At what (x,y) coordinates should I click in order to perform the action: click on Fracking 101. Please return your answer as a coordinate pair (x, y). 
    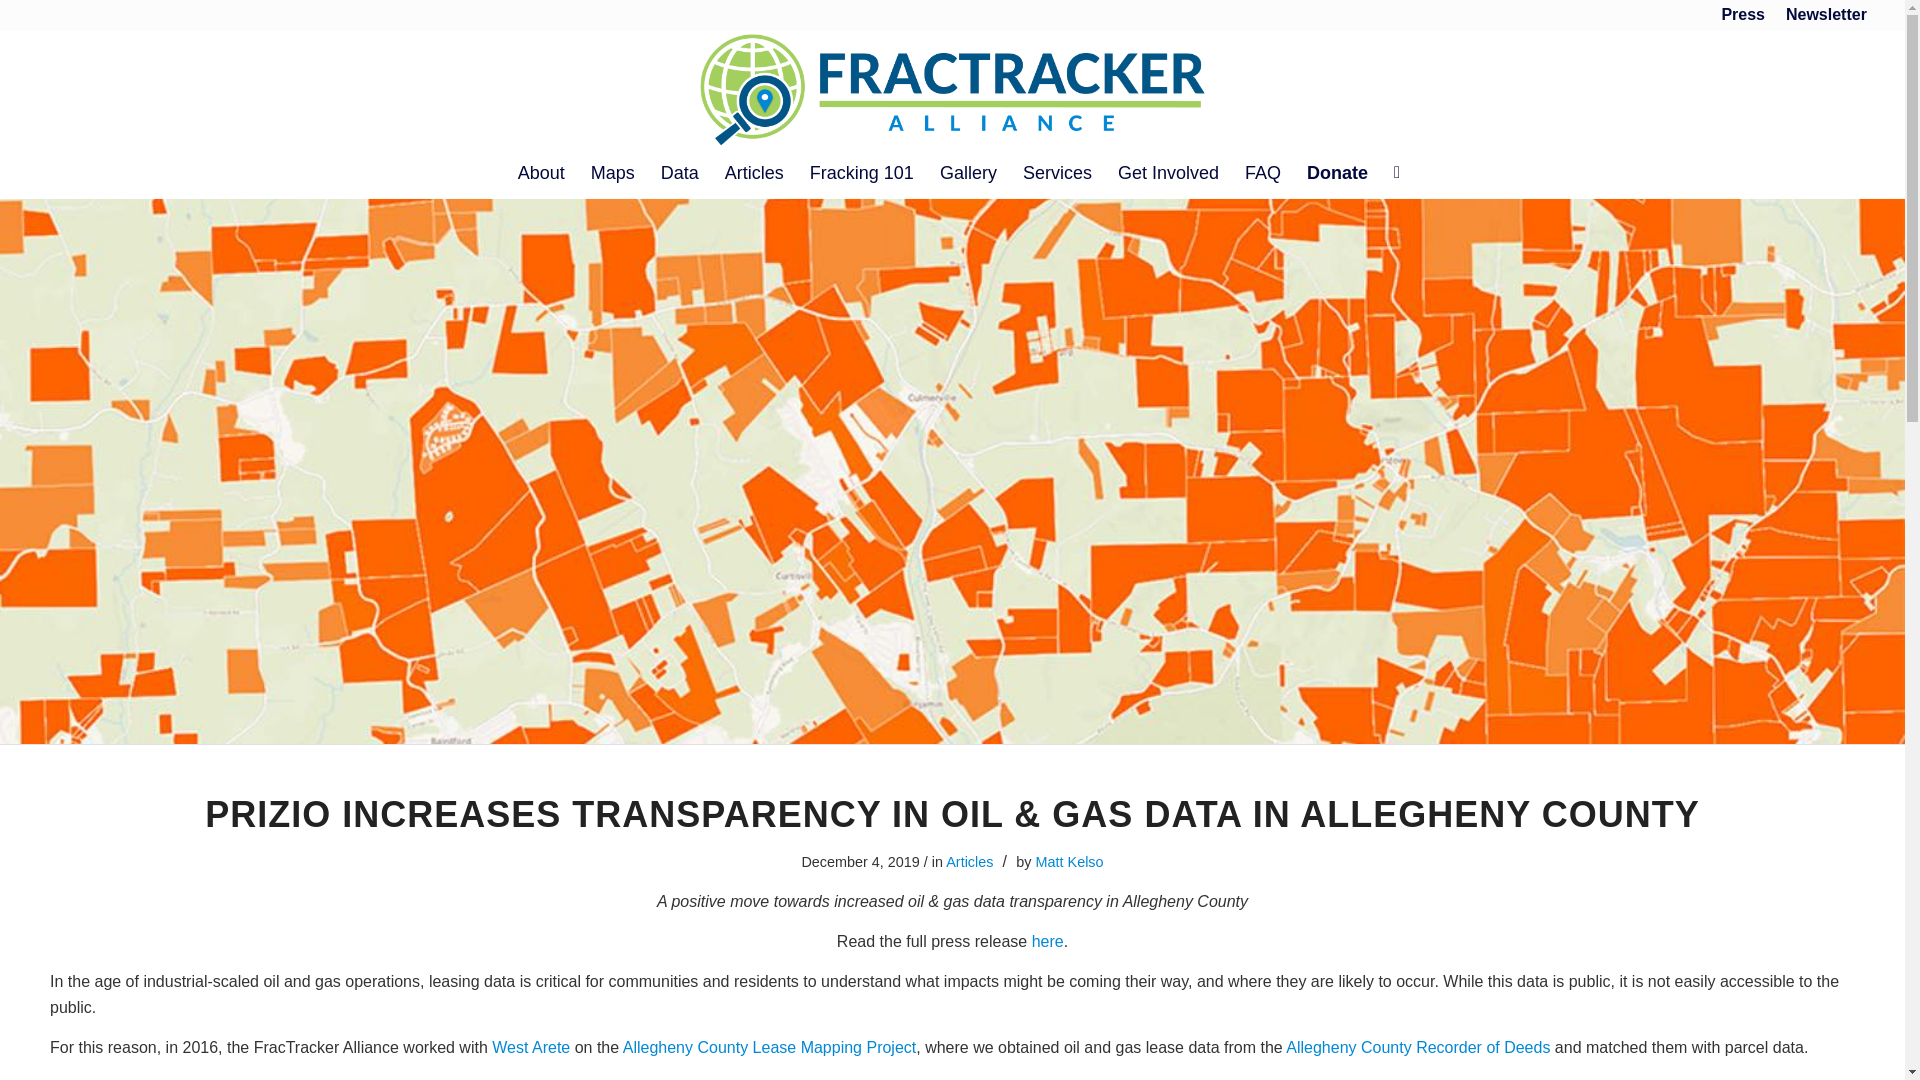
    Looking at the image, I should click on (862, 172).